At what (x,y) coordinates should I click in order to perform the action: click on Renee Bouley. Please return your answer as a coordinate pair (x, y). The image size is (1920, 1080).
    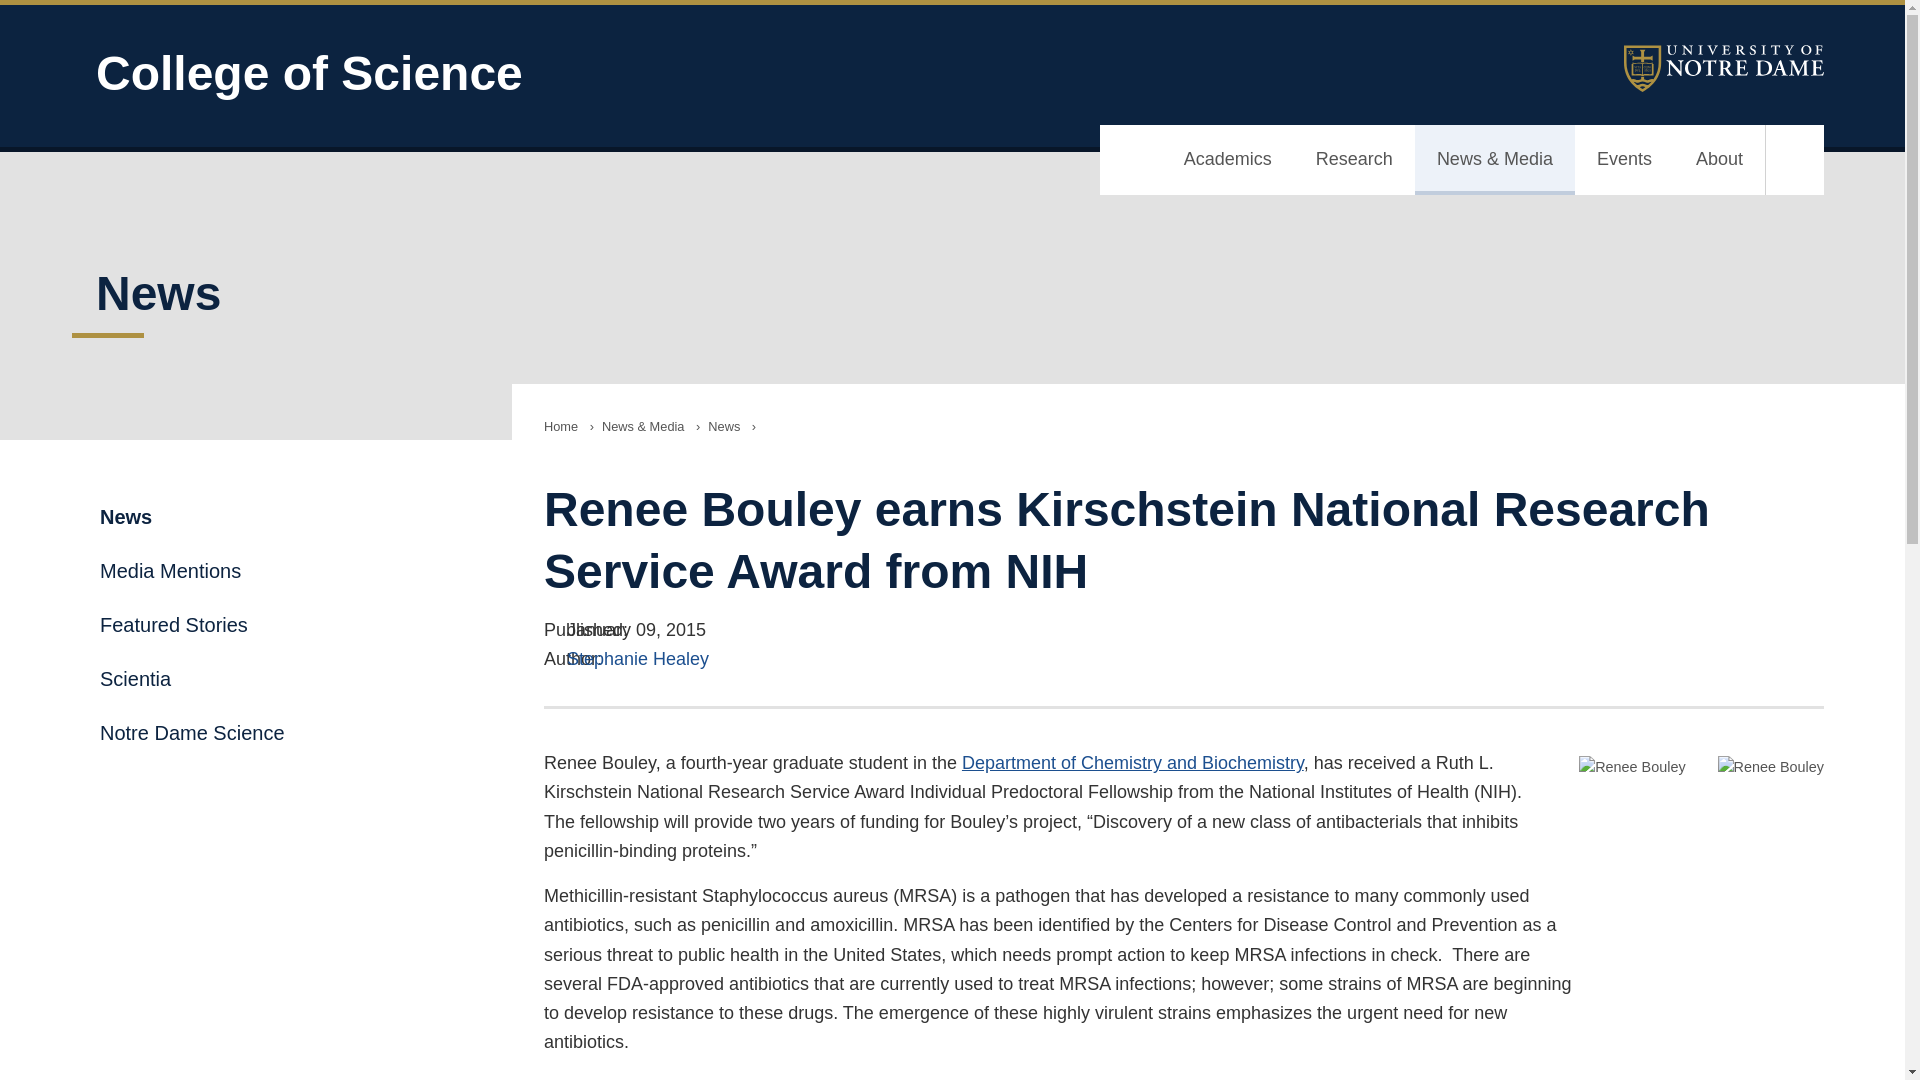
    Looking at the image, I should click on (1632, 767).